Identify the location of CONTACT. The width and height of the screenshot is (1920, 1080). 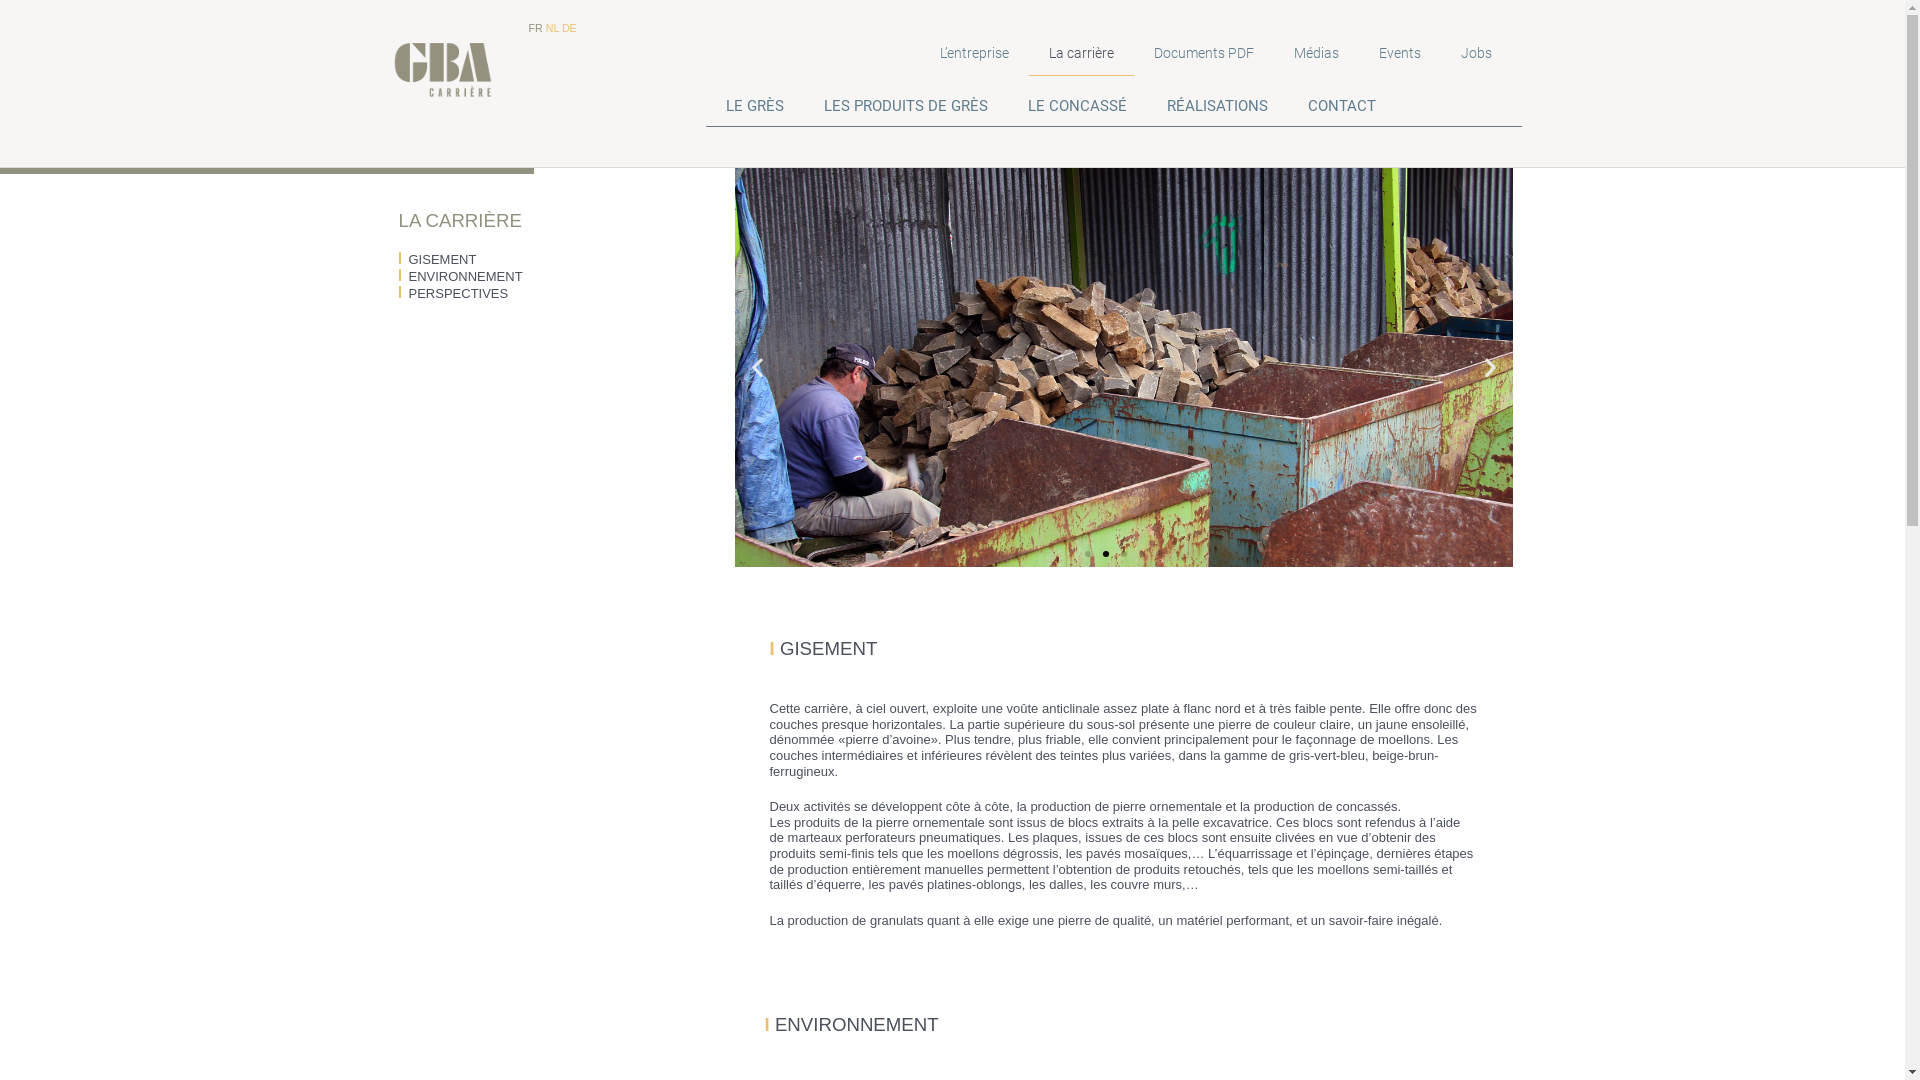
(1342, 106).